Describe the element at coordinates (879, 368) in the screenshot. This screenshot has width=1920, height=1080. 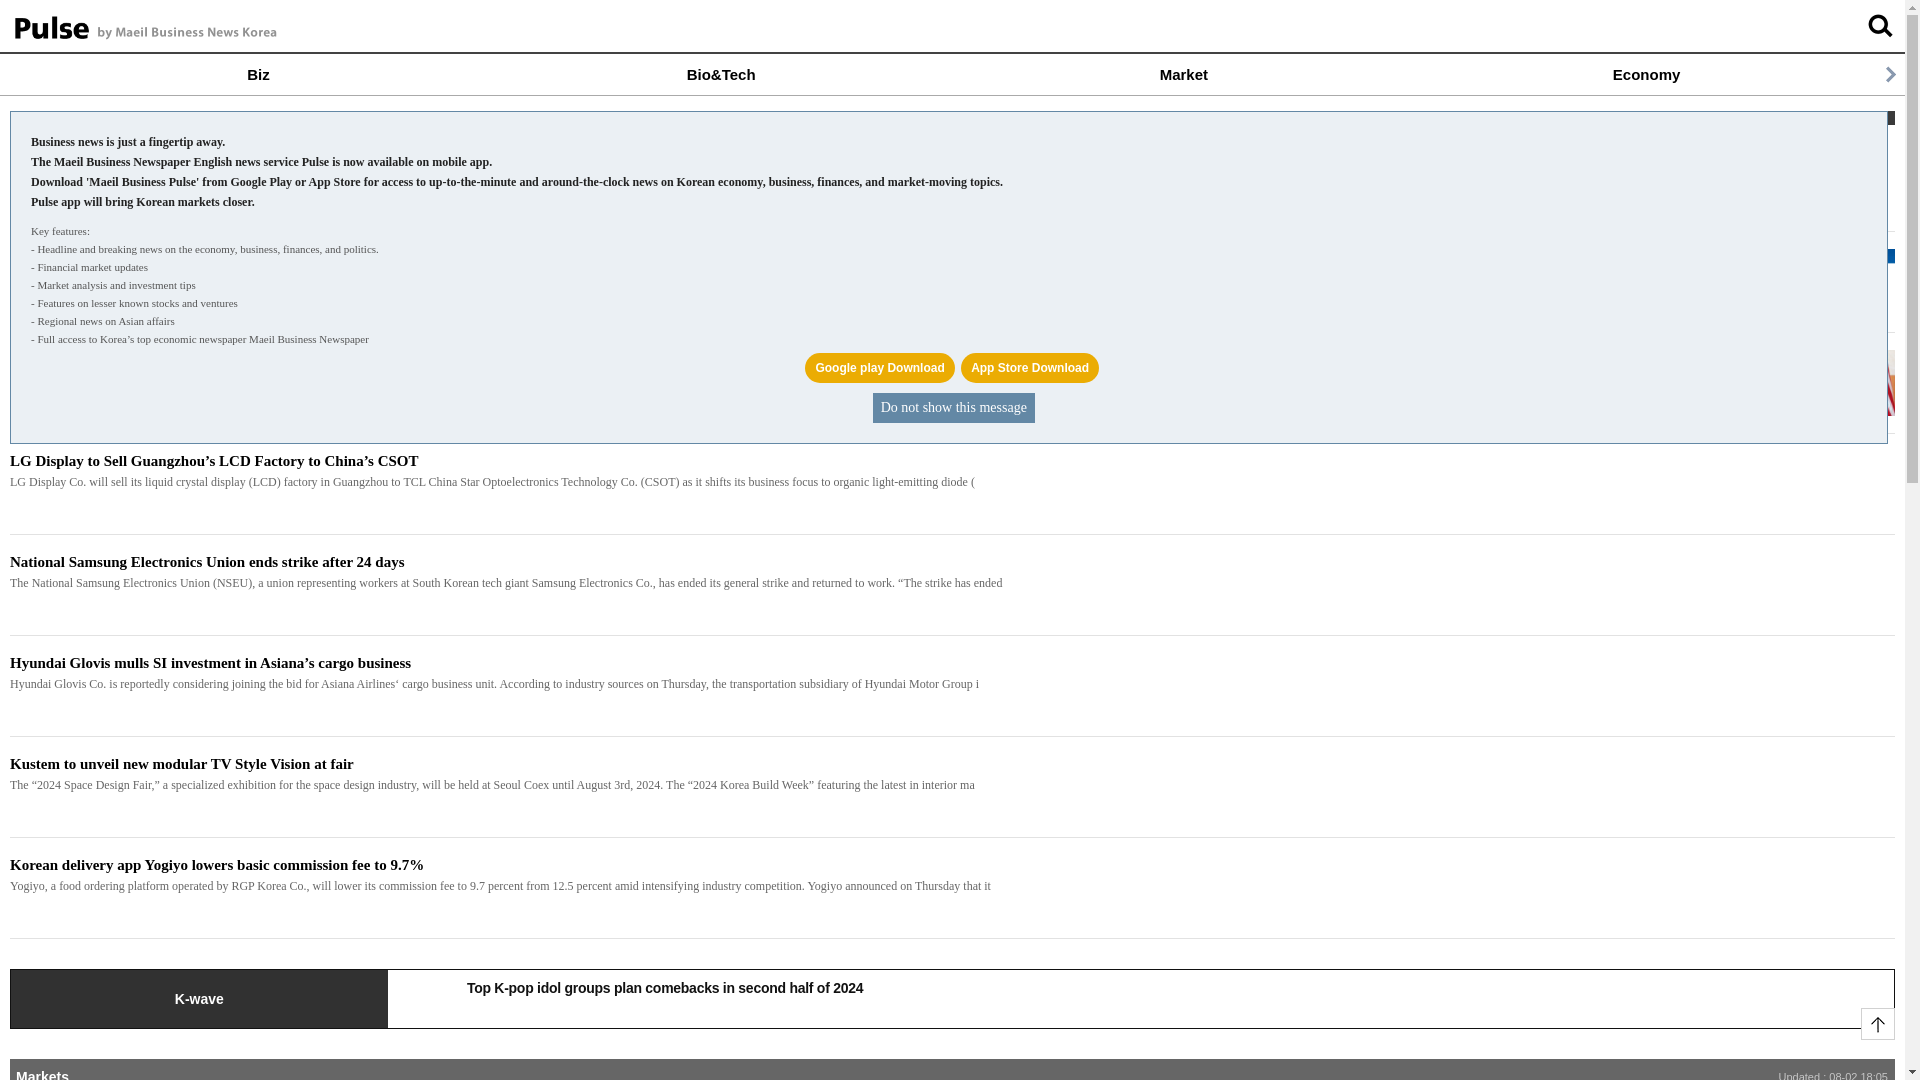
I see `Google play Download` at that location.